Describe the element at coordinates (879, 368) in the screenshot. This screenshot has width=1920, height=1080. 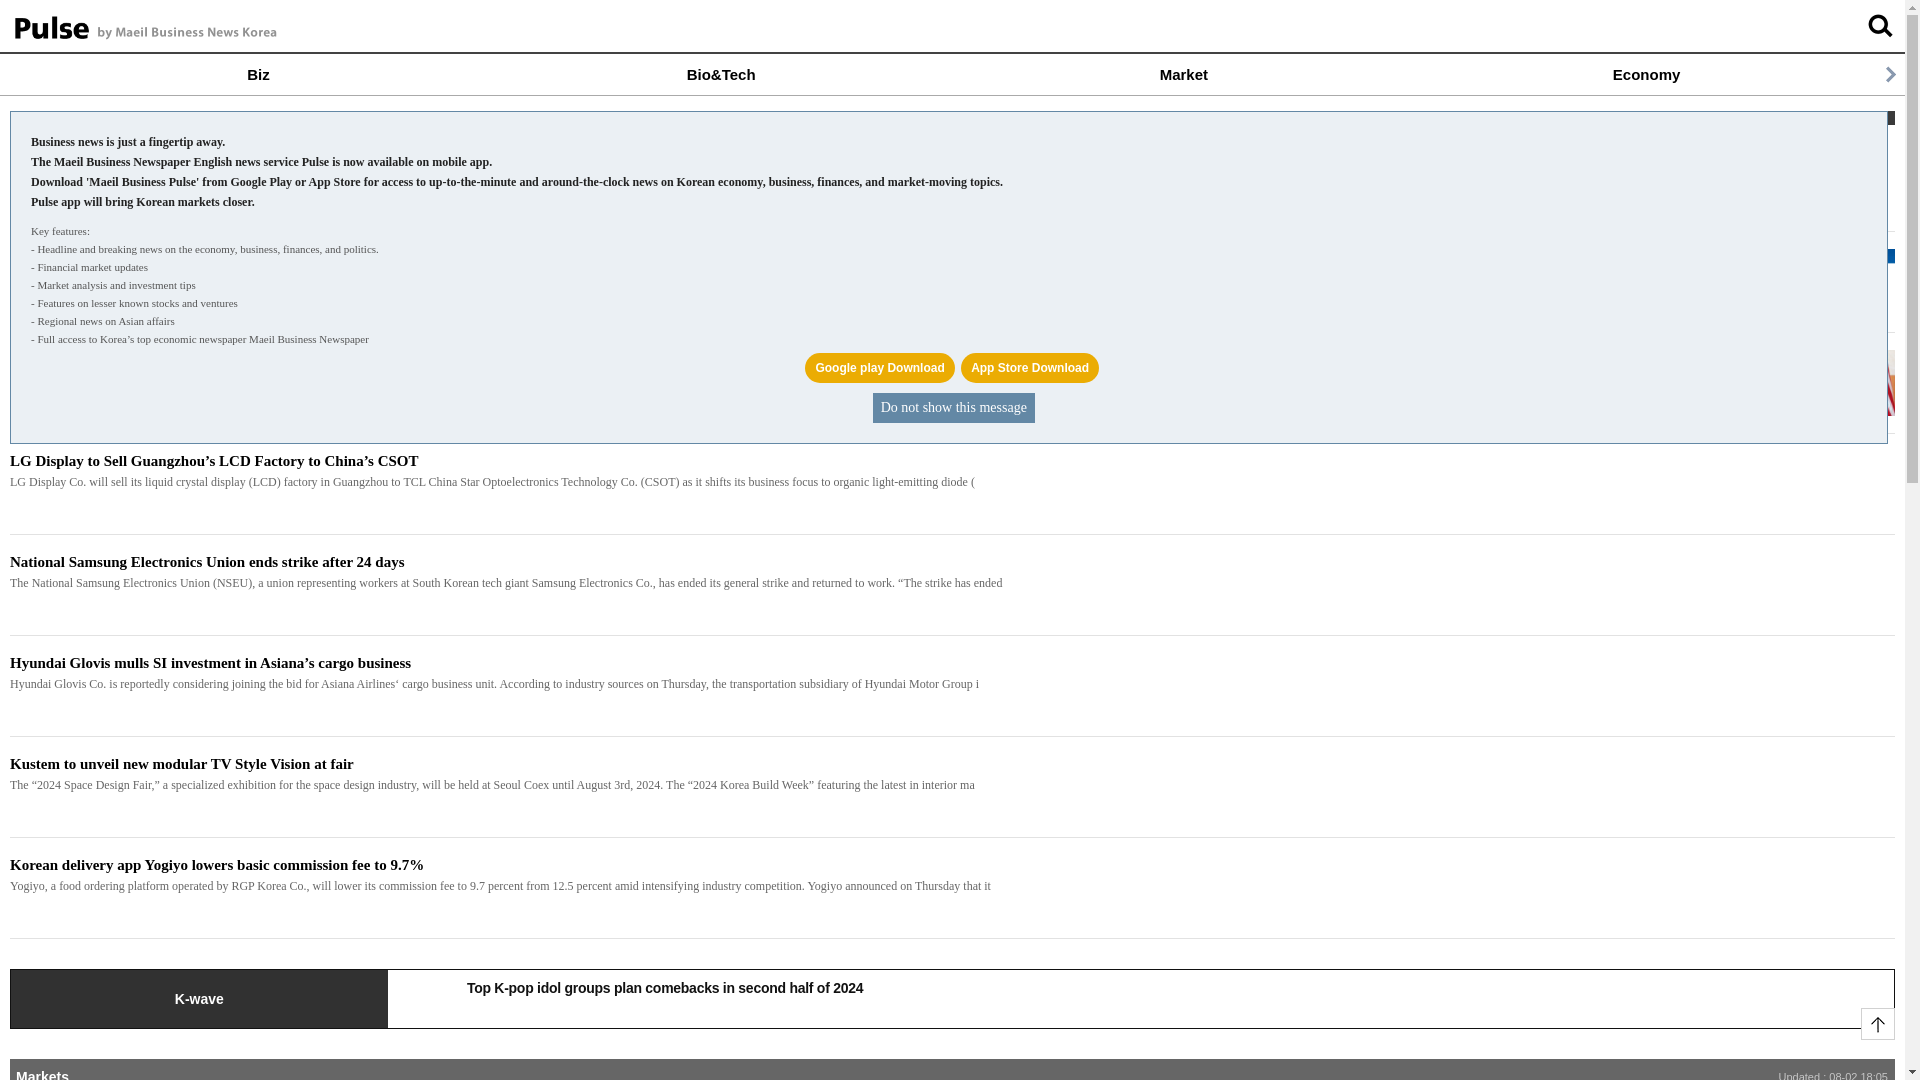
I see `Google play Download` at that location.